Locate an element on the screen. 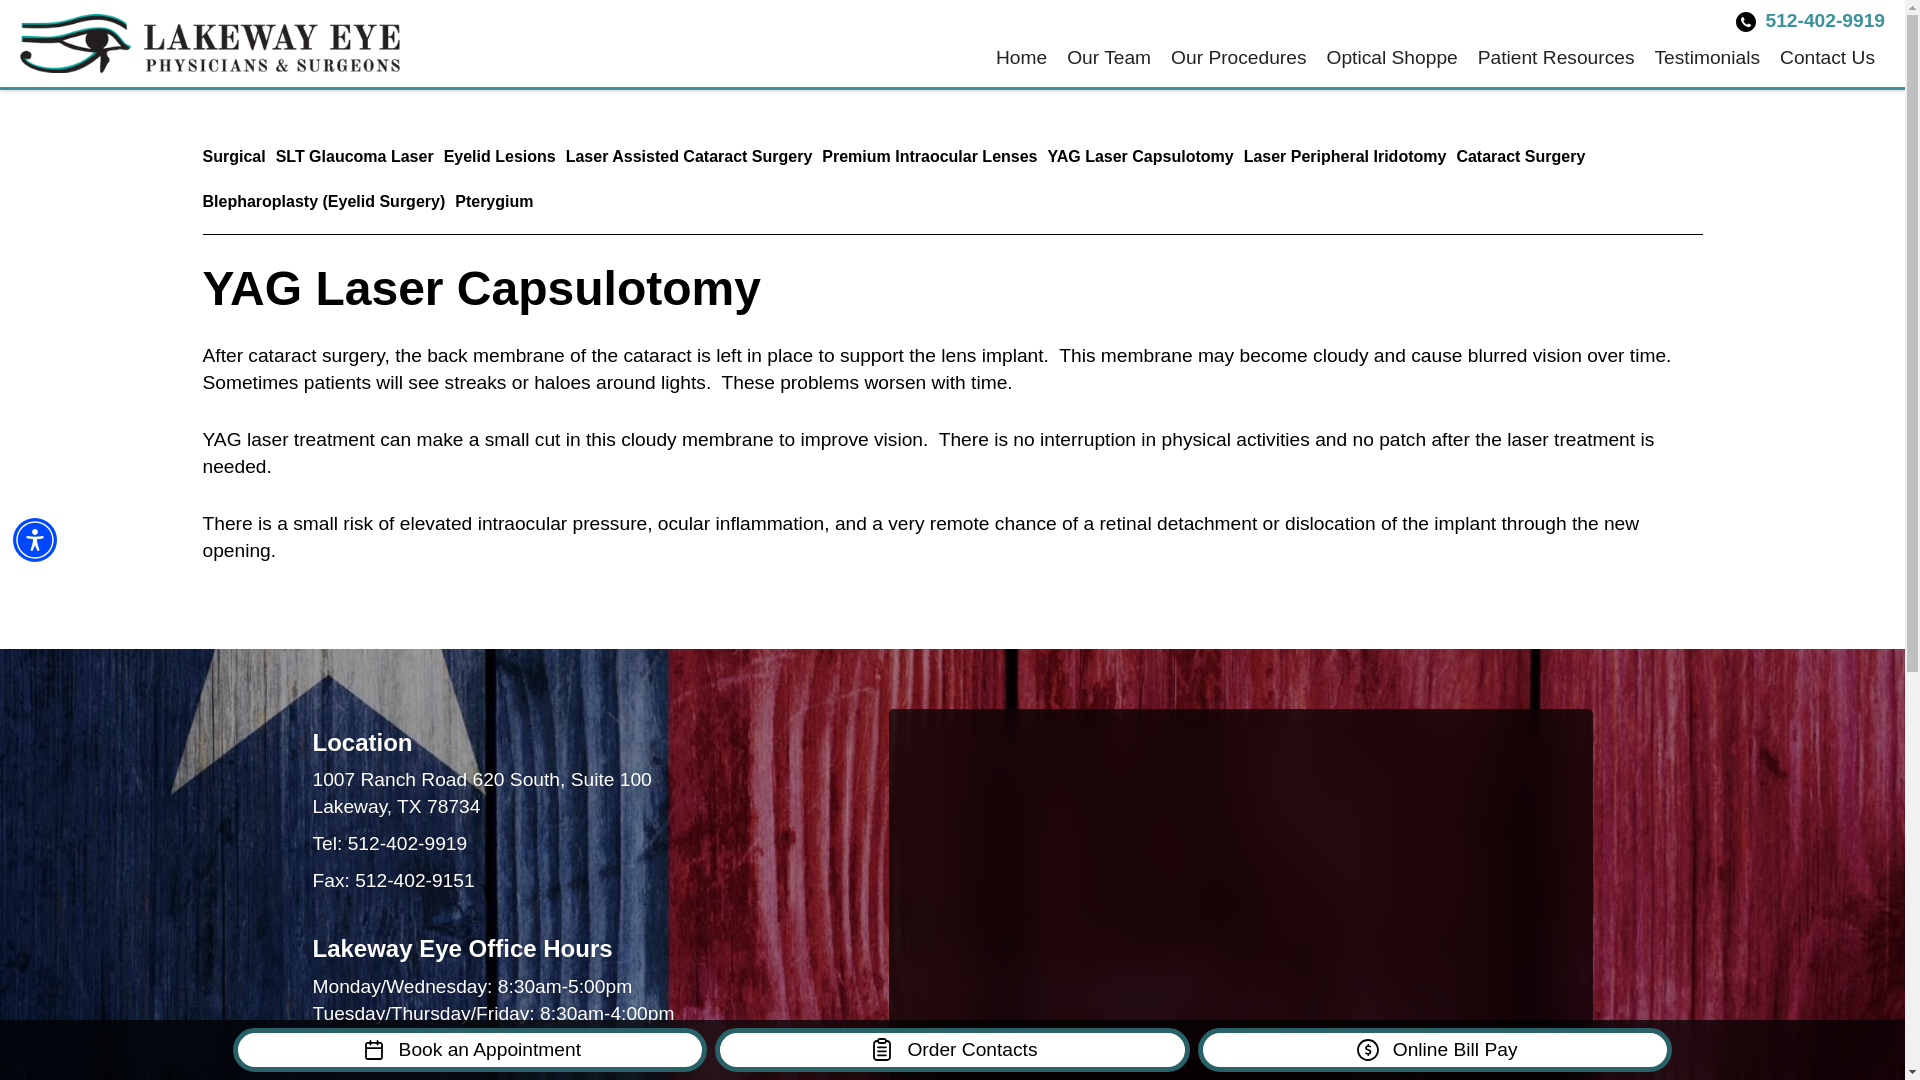 Image resolution: width=1920 pixels, height=1080 pixels. 512-402-9919 is located at coordinates (408, 843).